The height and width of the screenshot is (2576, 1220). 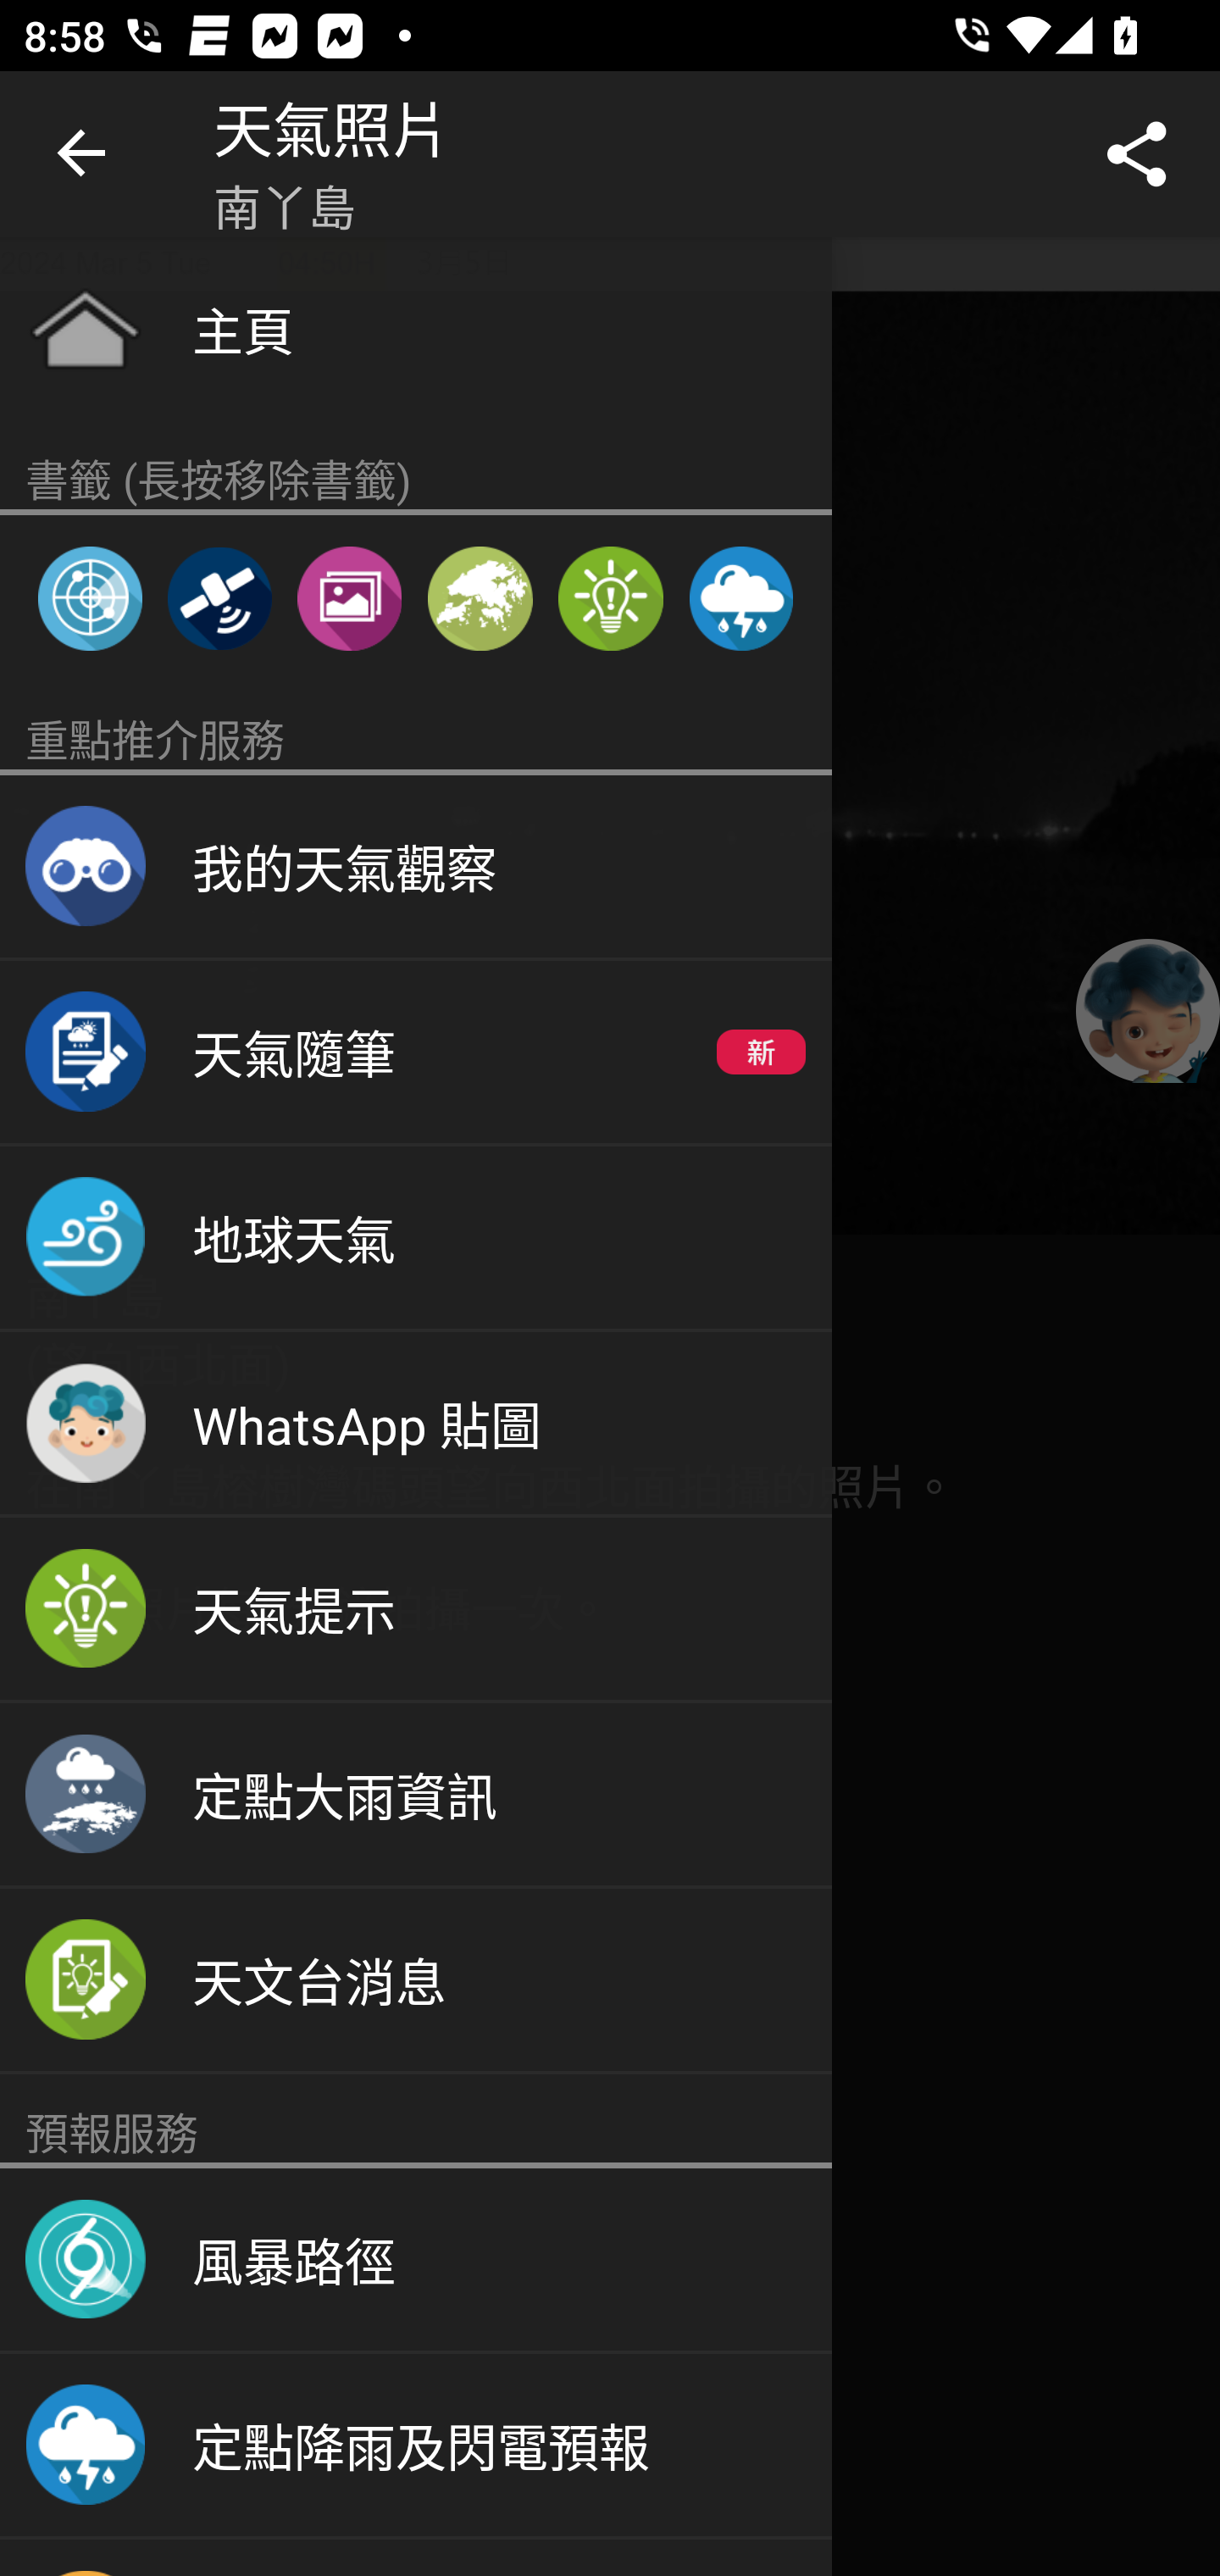 I want to click on 我的天氣觀察, so click(x=416, y=868).